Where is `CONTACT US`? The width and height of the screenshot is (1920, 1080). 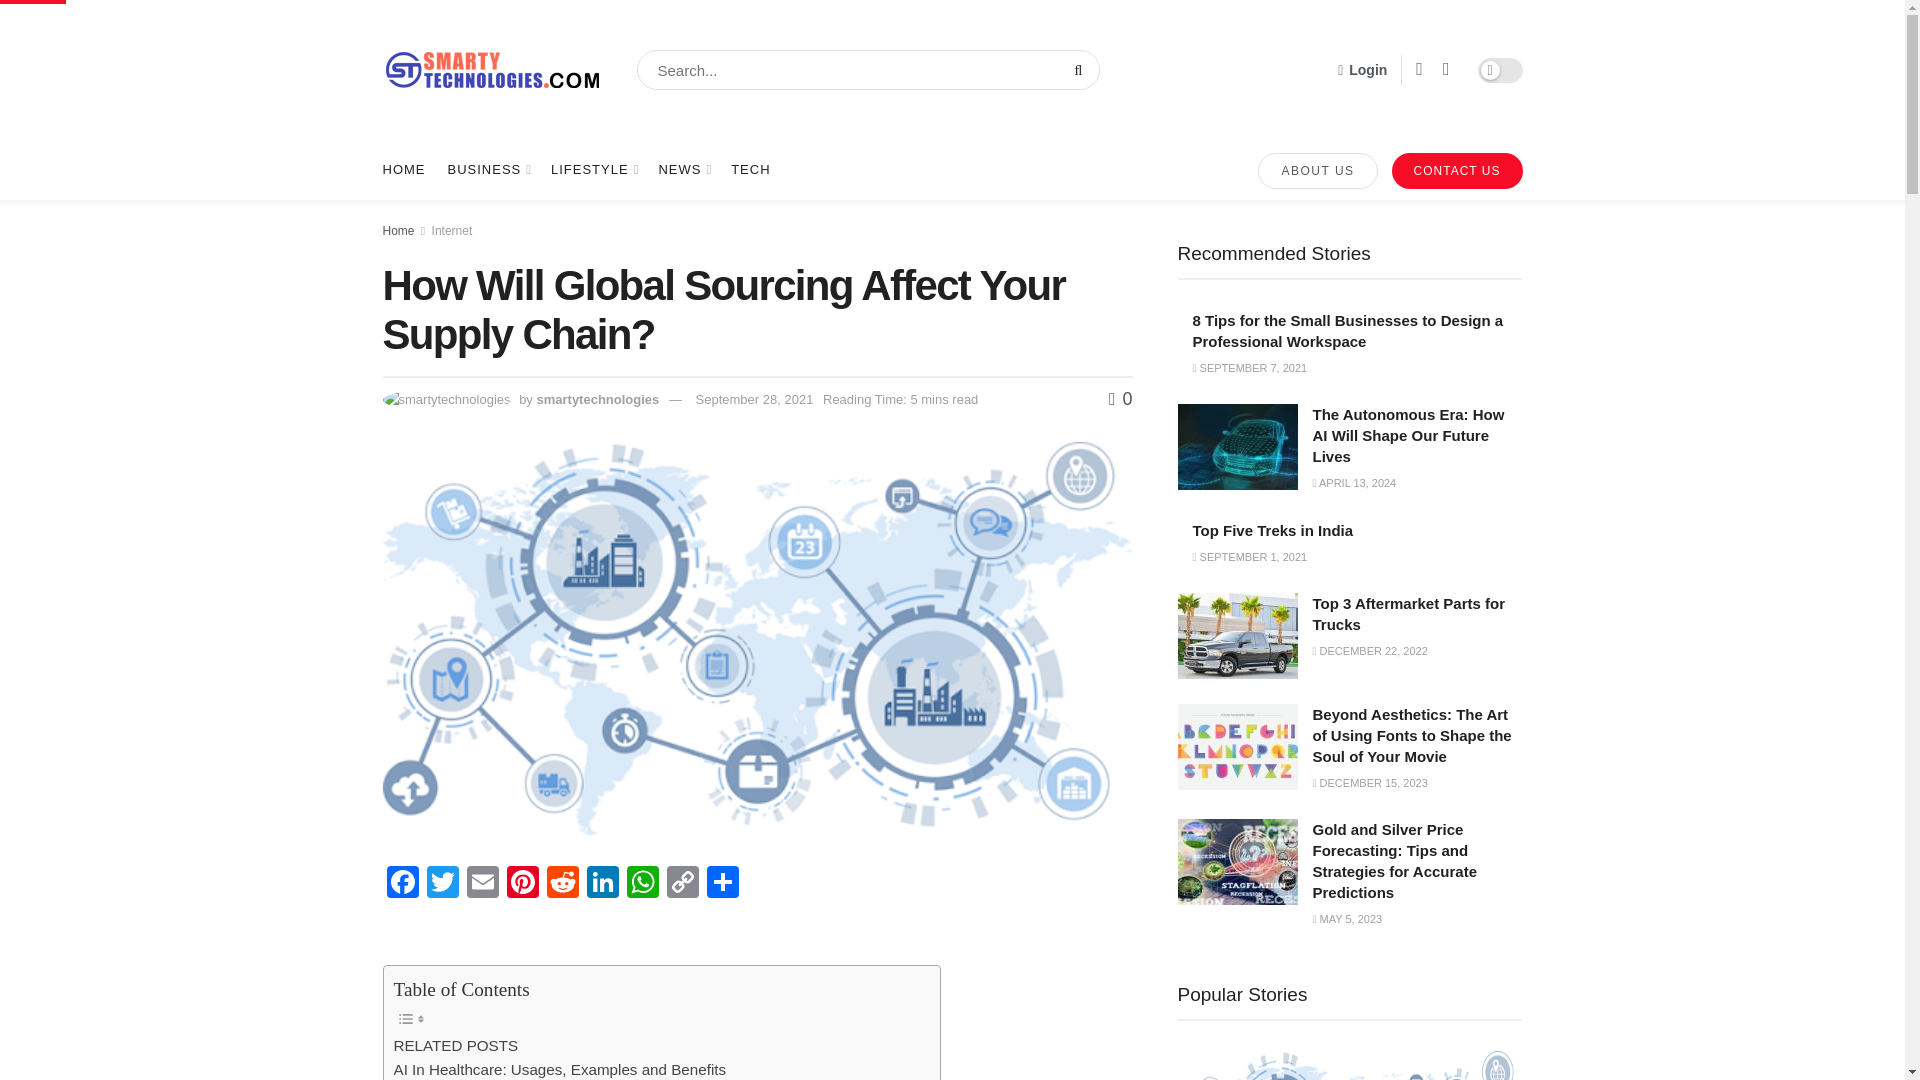
CONTACT US is located at coordinates (1457, 171).